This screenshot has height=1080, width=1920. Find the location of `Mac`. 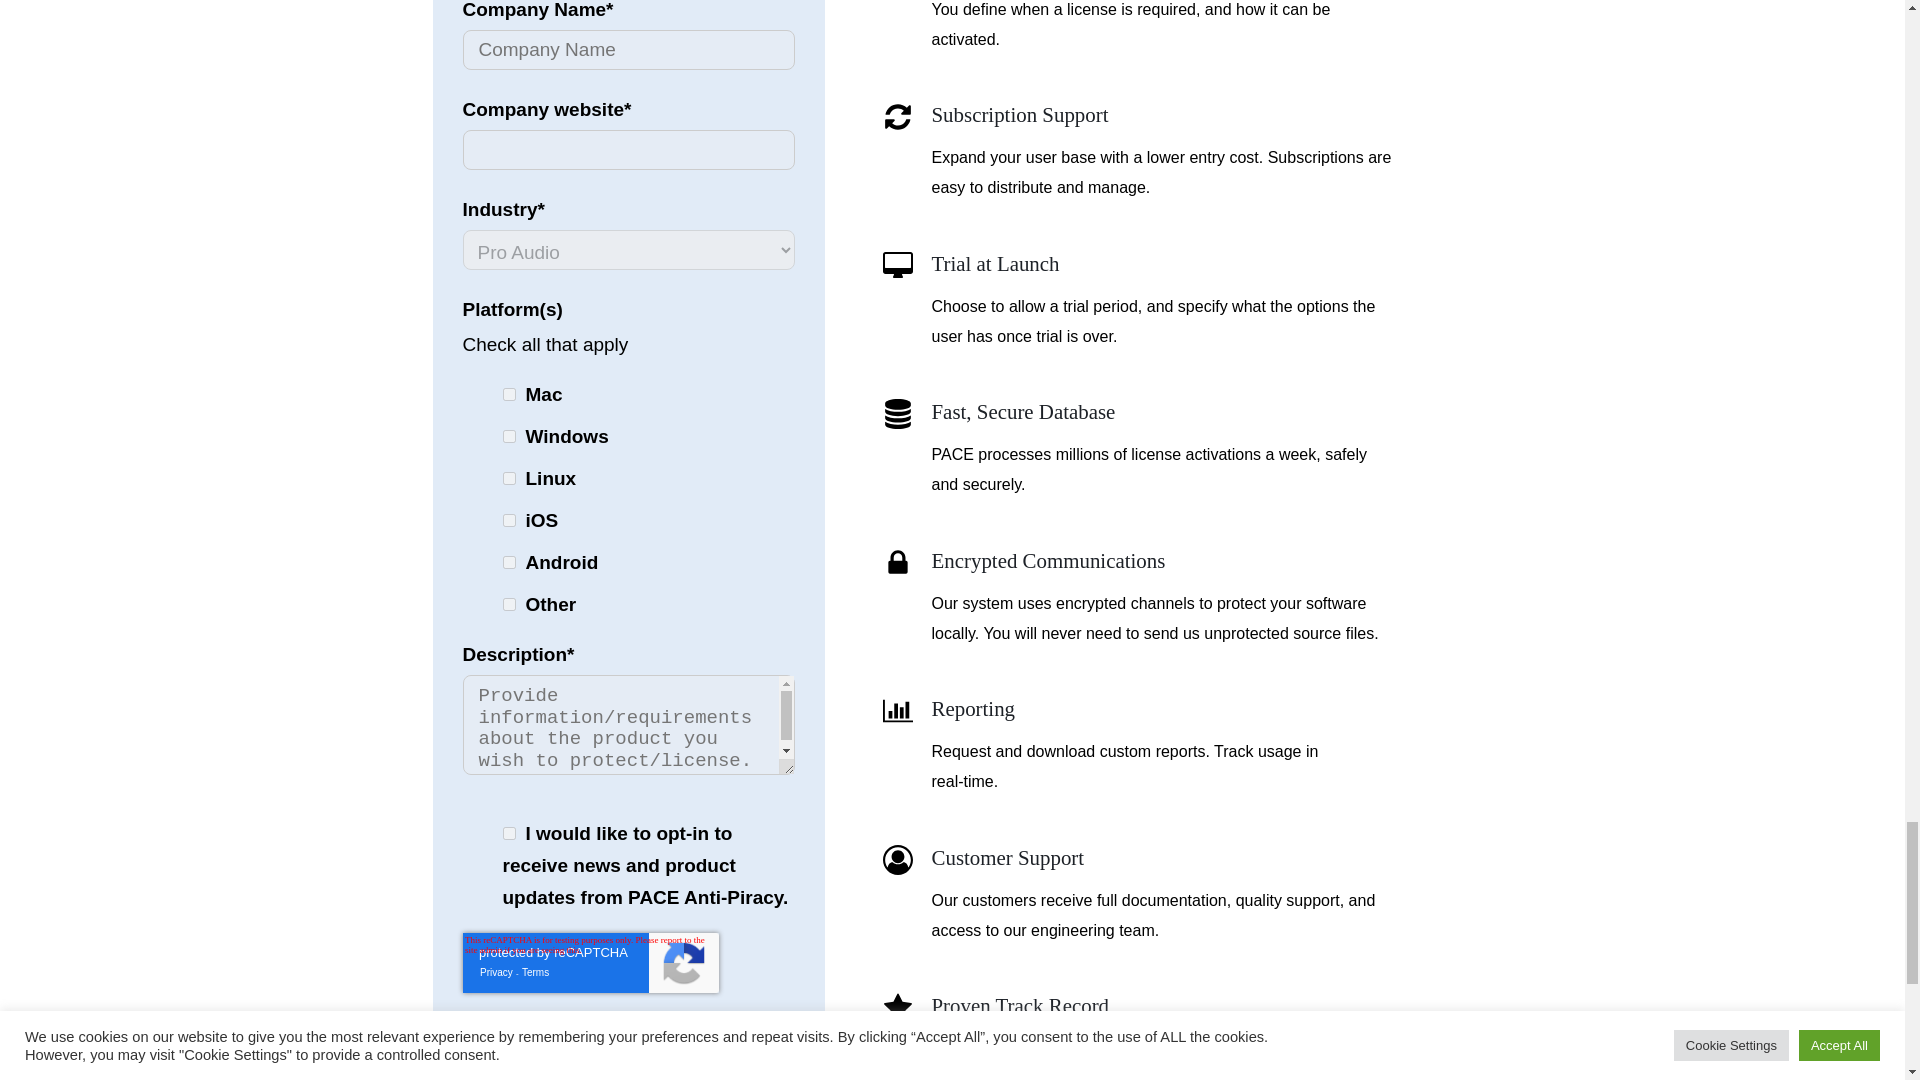

Mac is located at coordinates (508, 394).